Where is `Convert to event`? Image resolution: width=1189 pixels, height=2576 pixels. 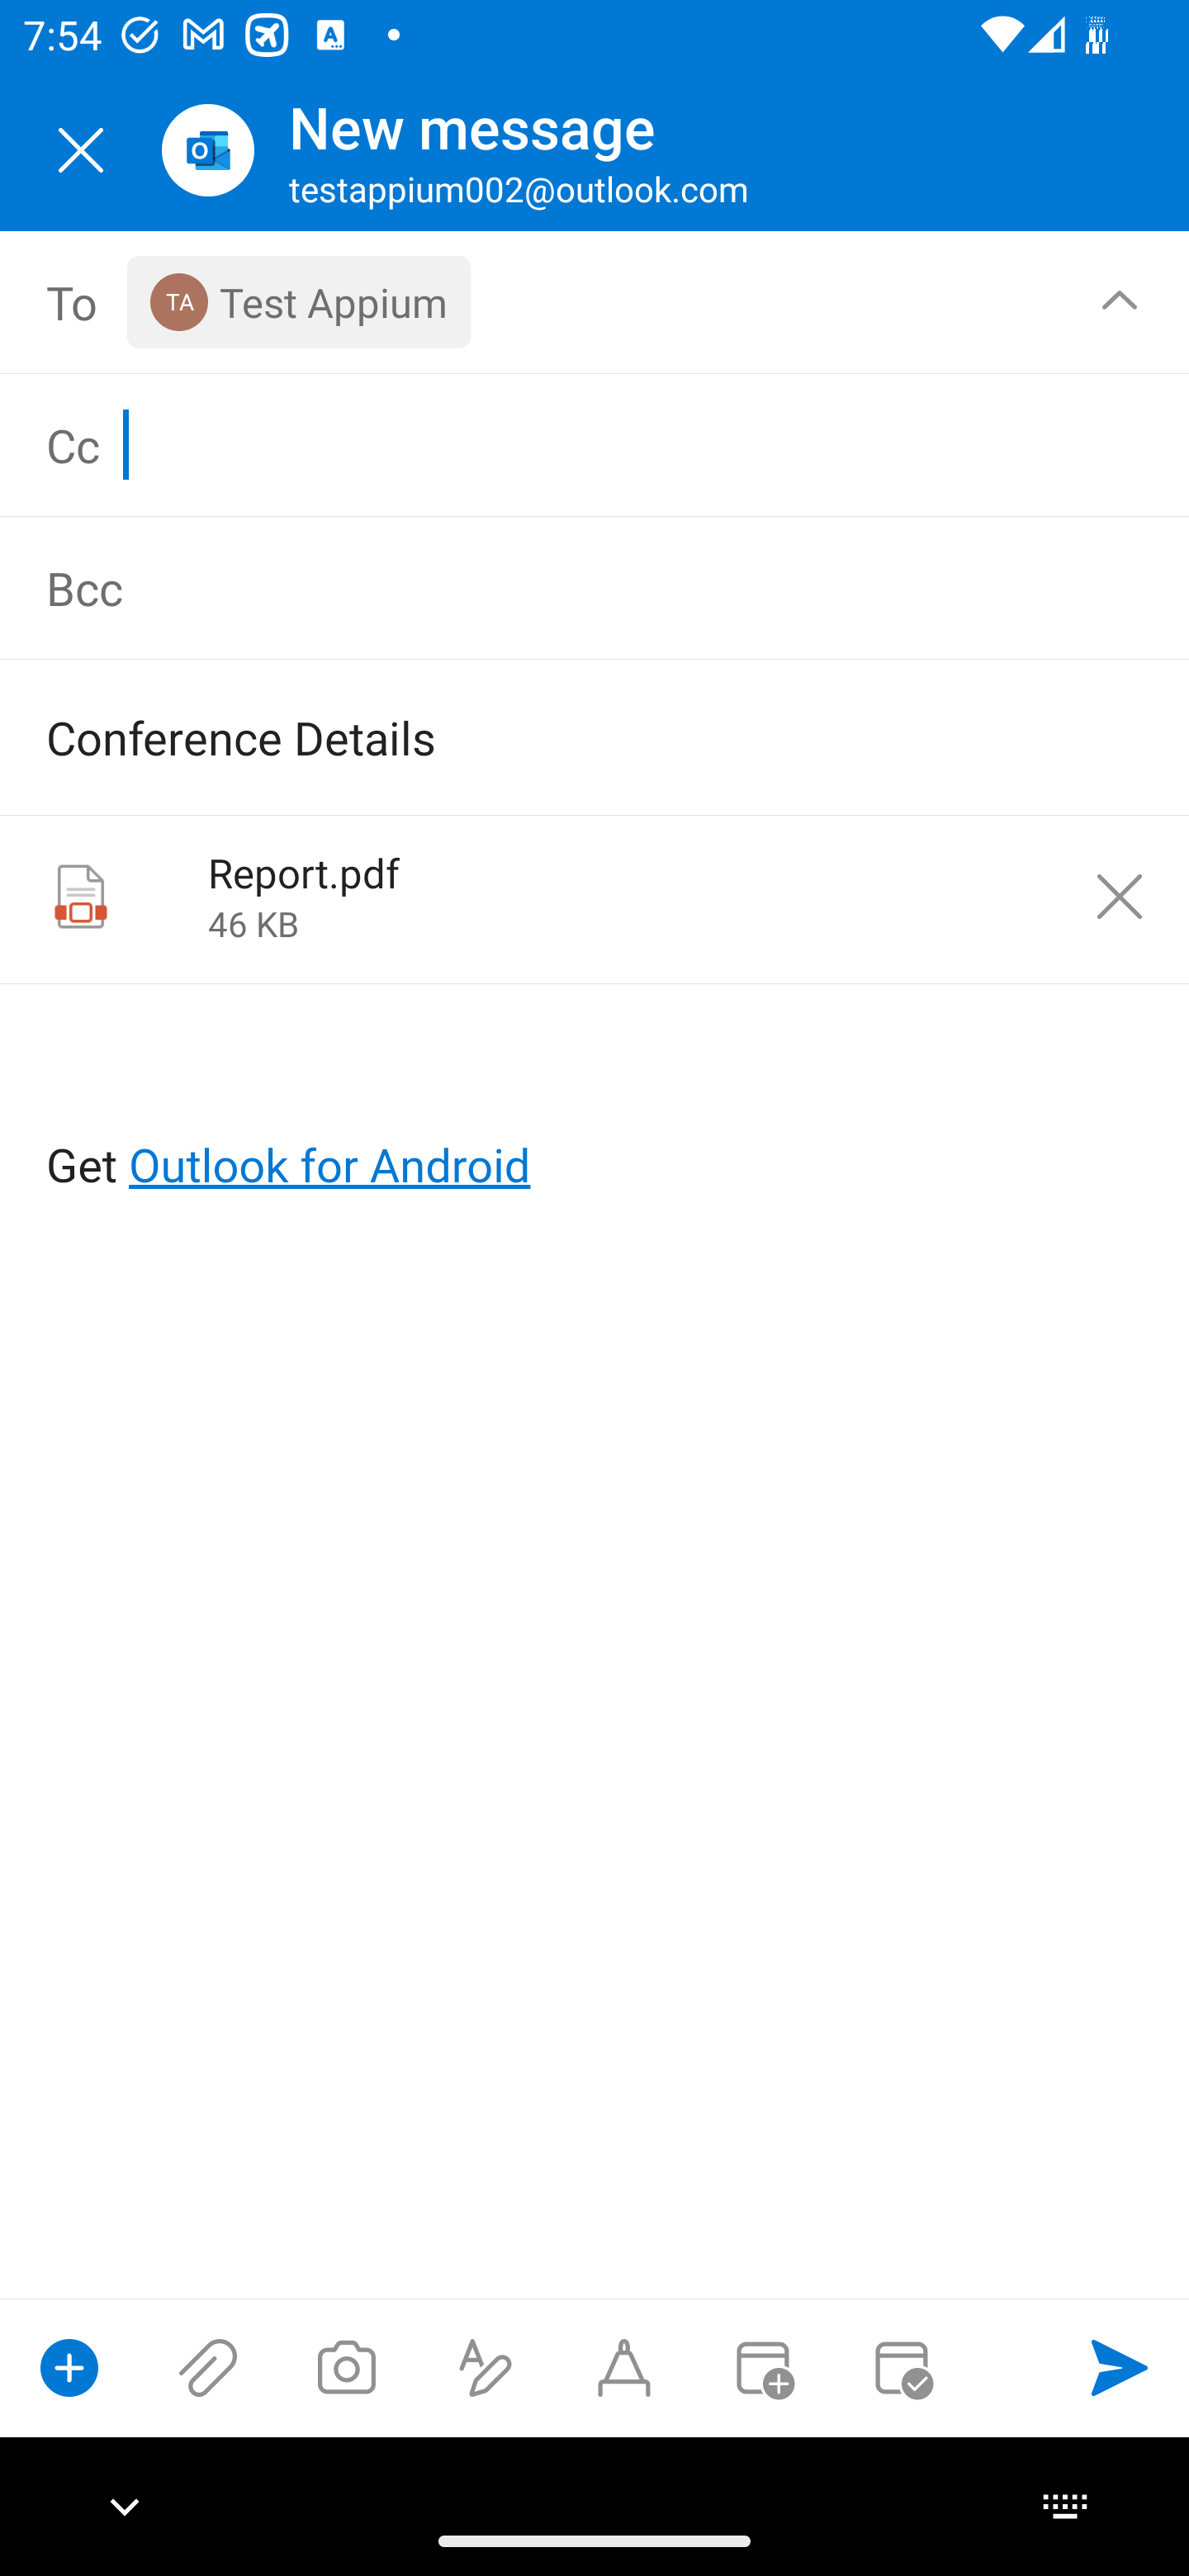 Convert to event is located at coordinates (762, 2367).